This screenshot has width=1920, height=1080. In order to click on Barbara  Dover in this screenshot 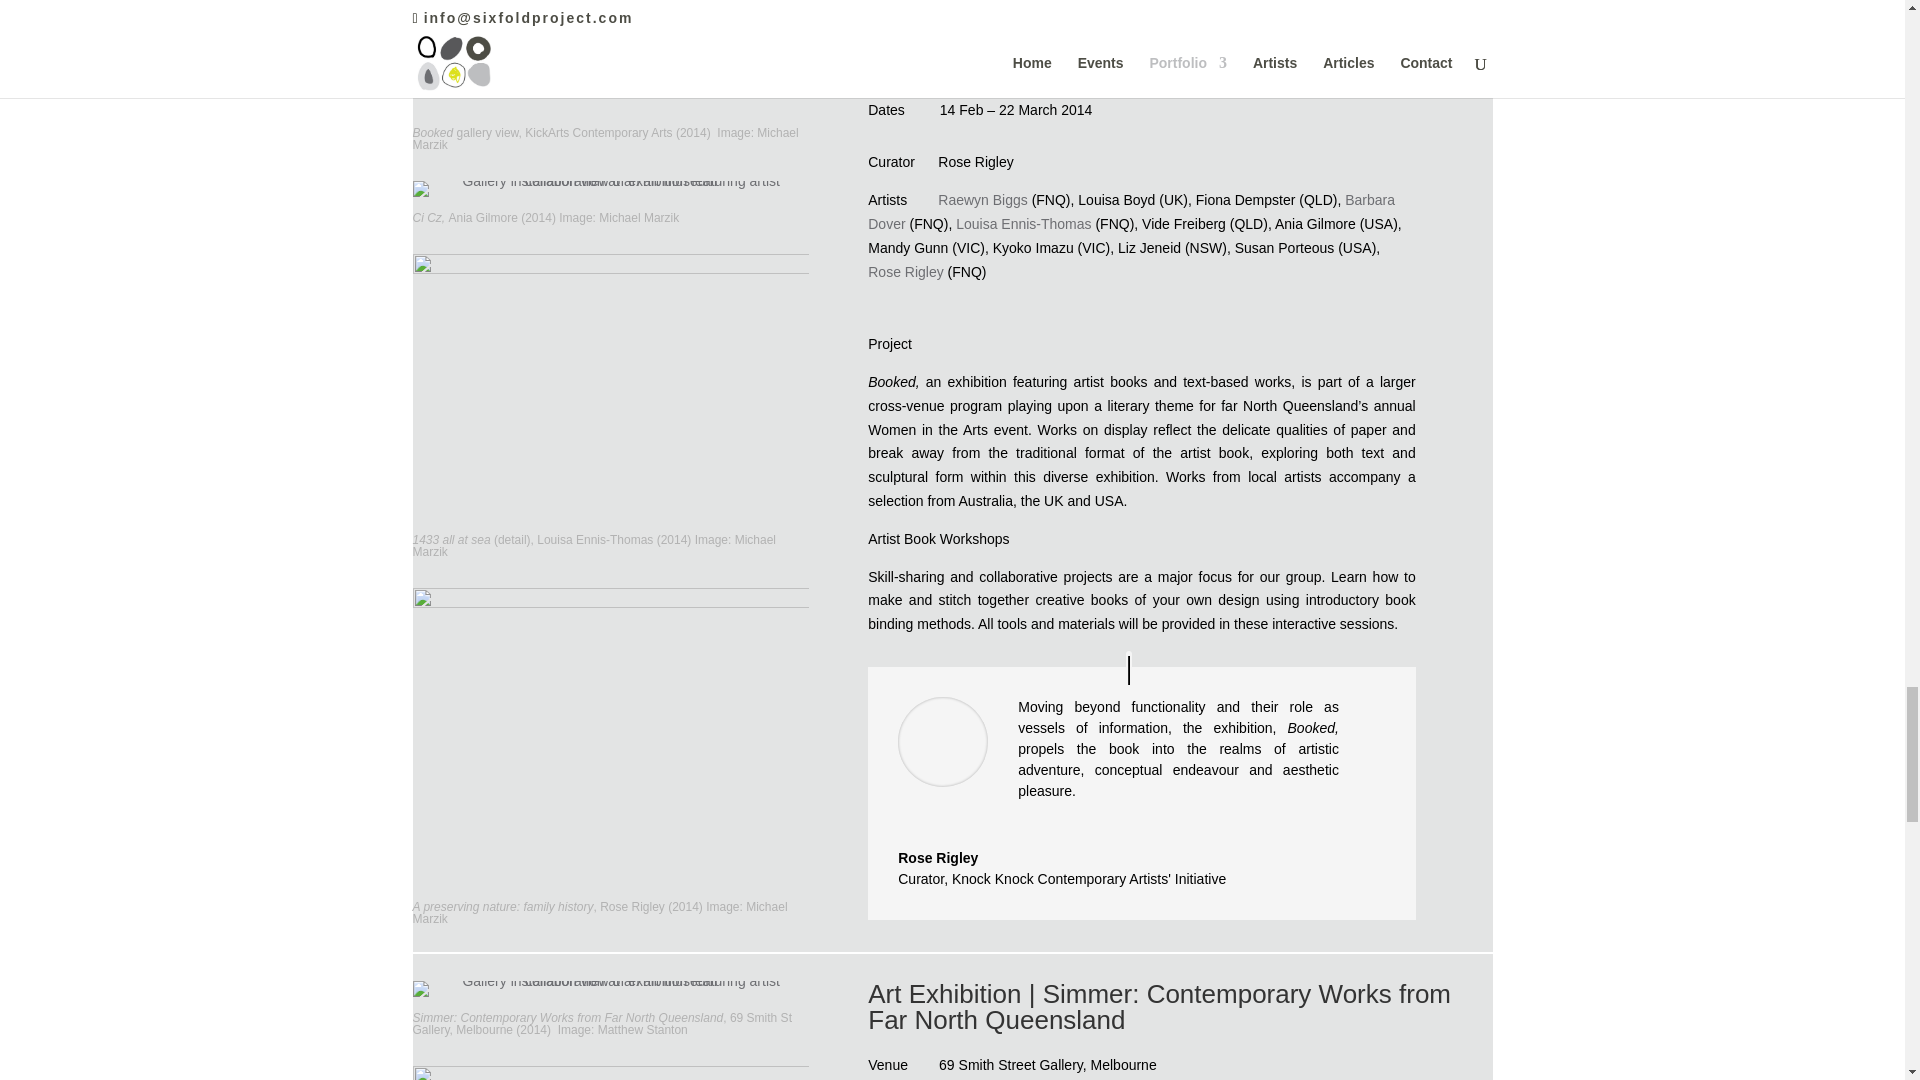, I will do `click(1133, 212)`.